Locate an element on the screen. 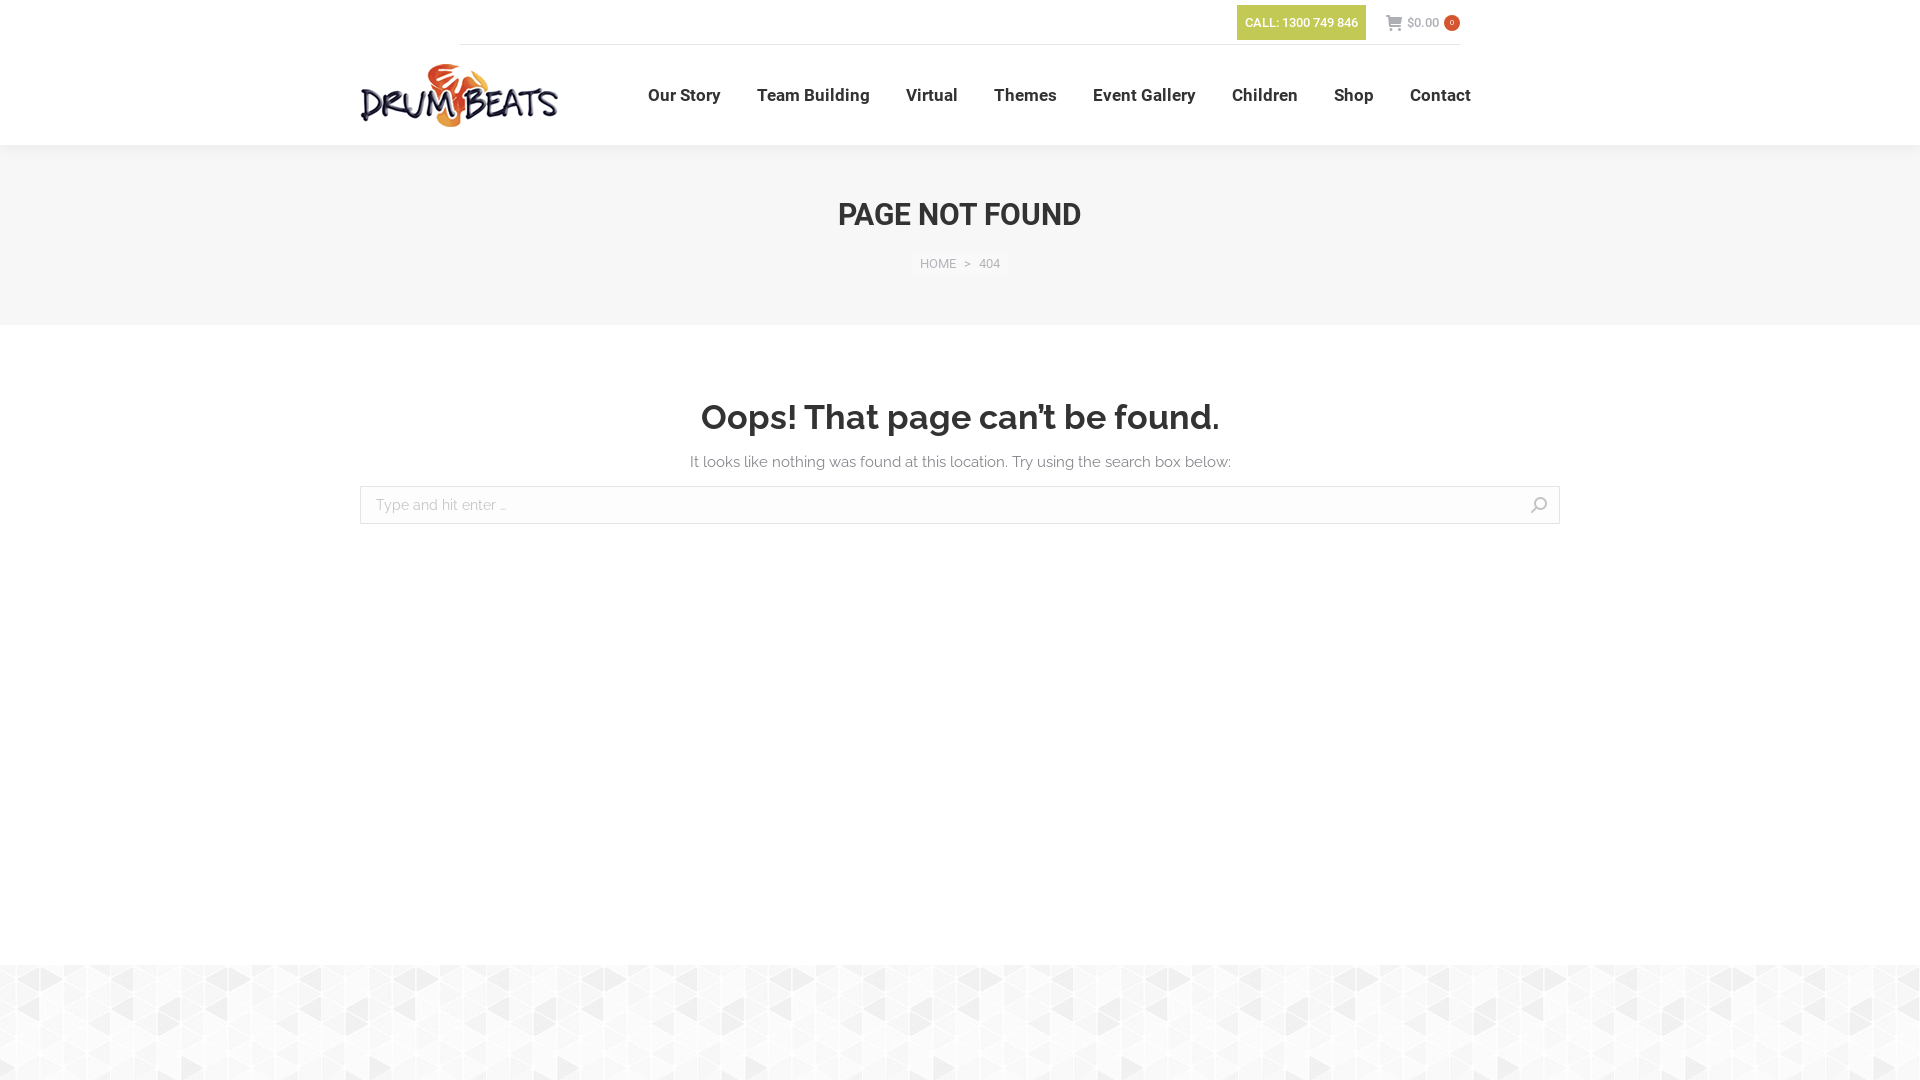 The width and height of the screenshot is (1920, 1080). Shop is located at coordinates (1354, 95).